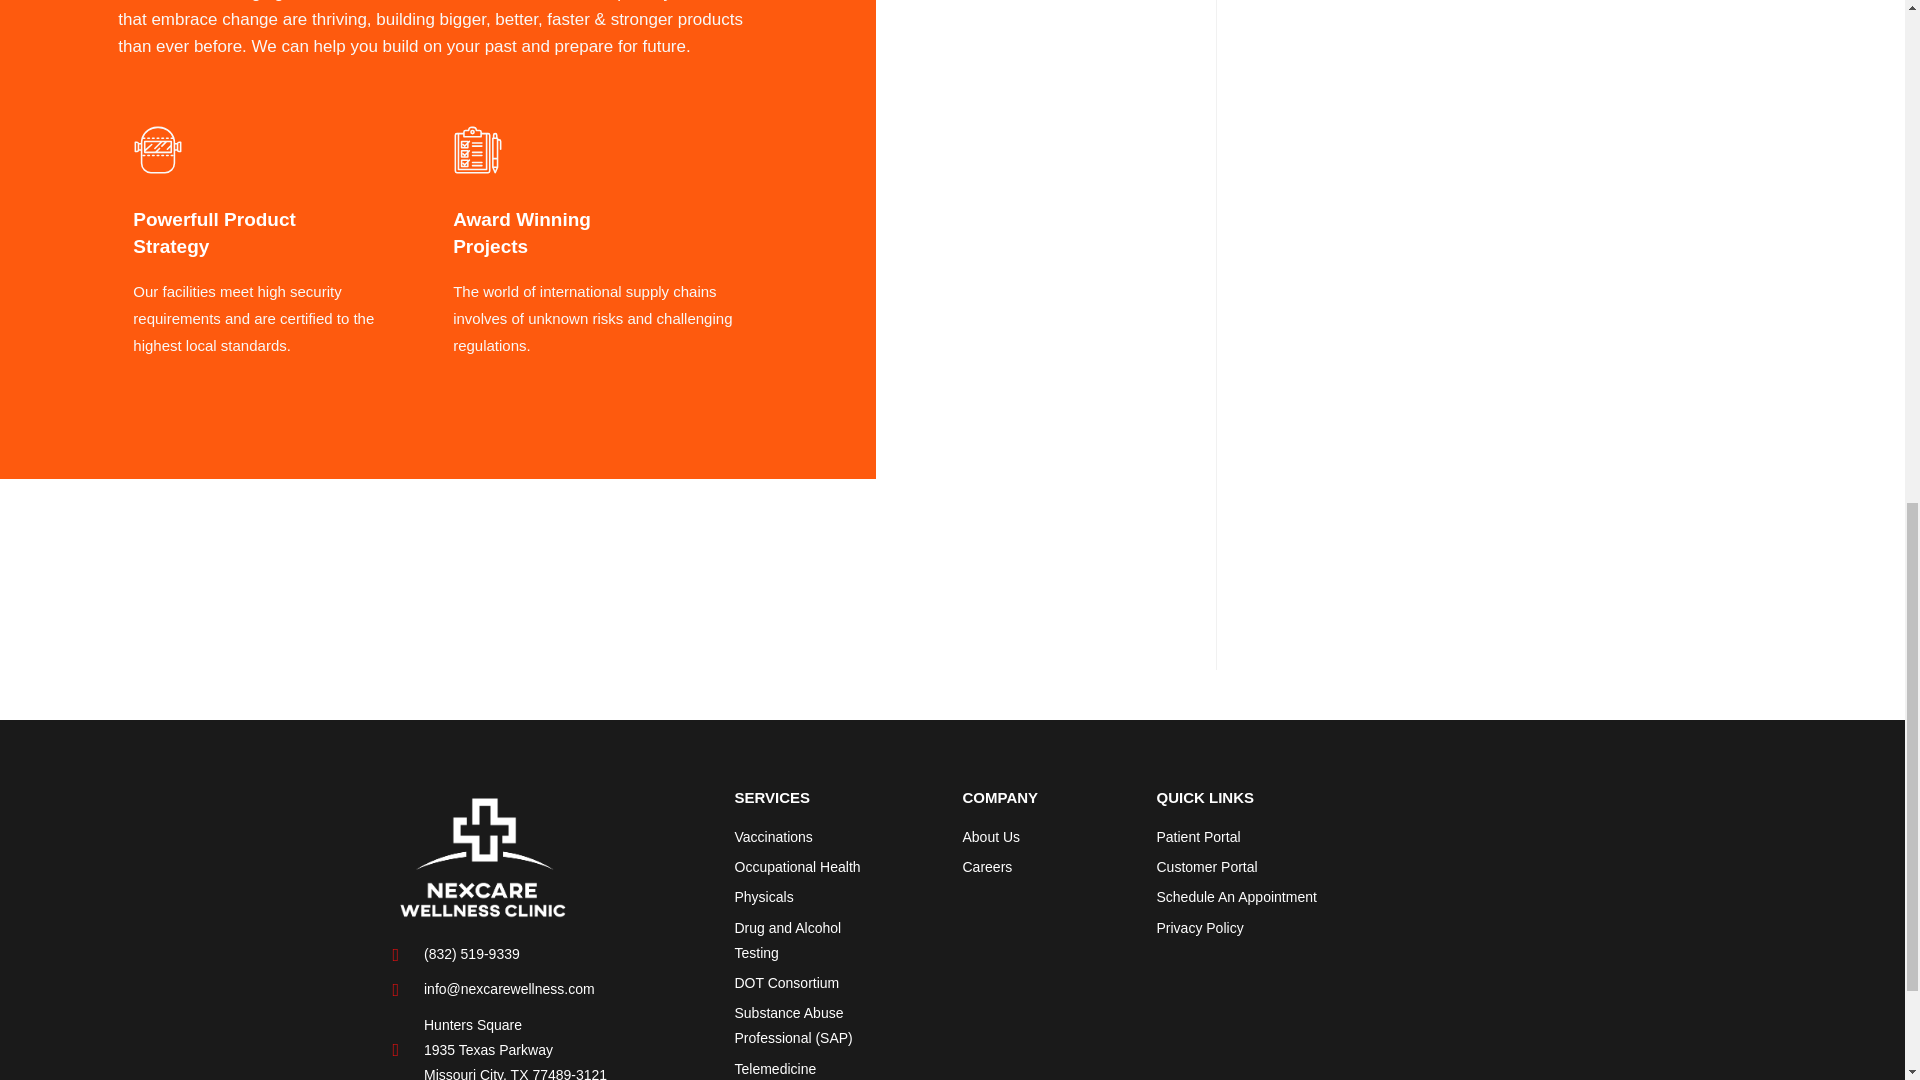 This screenshot has width=1920, height=1080. I want to click on Physicals, so click(809, 897).